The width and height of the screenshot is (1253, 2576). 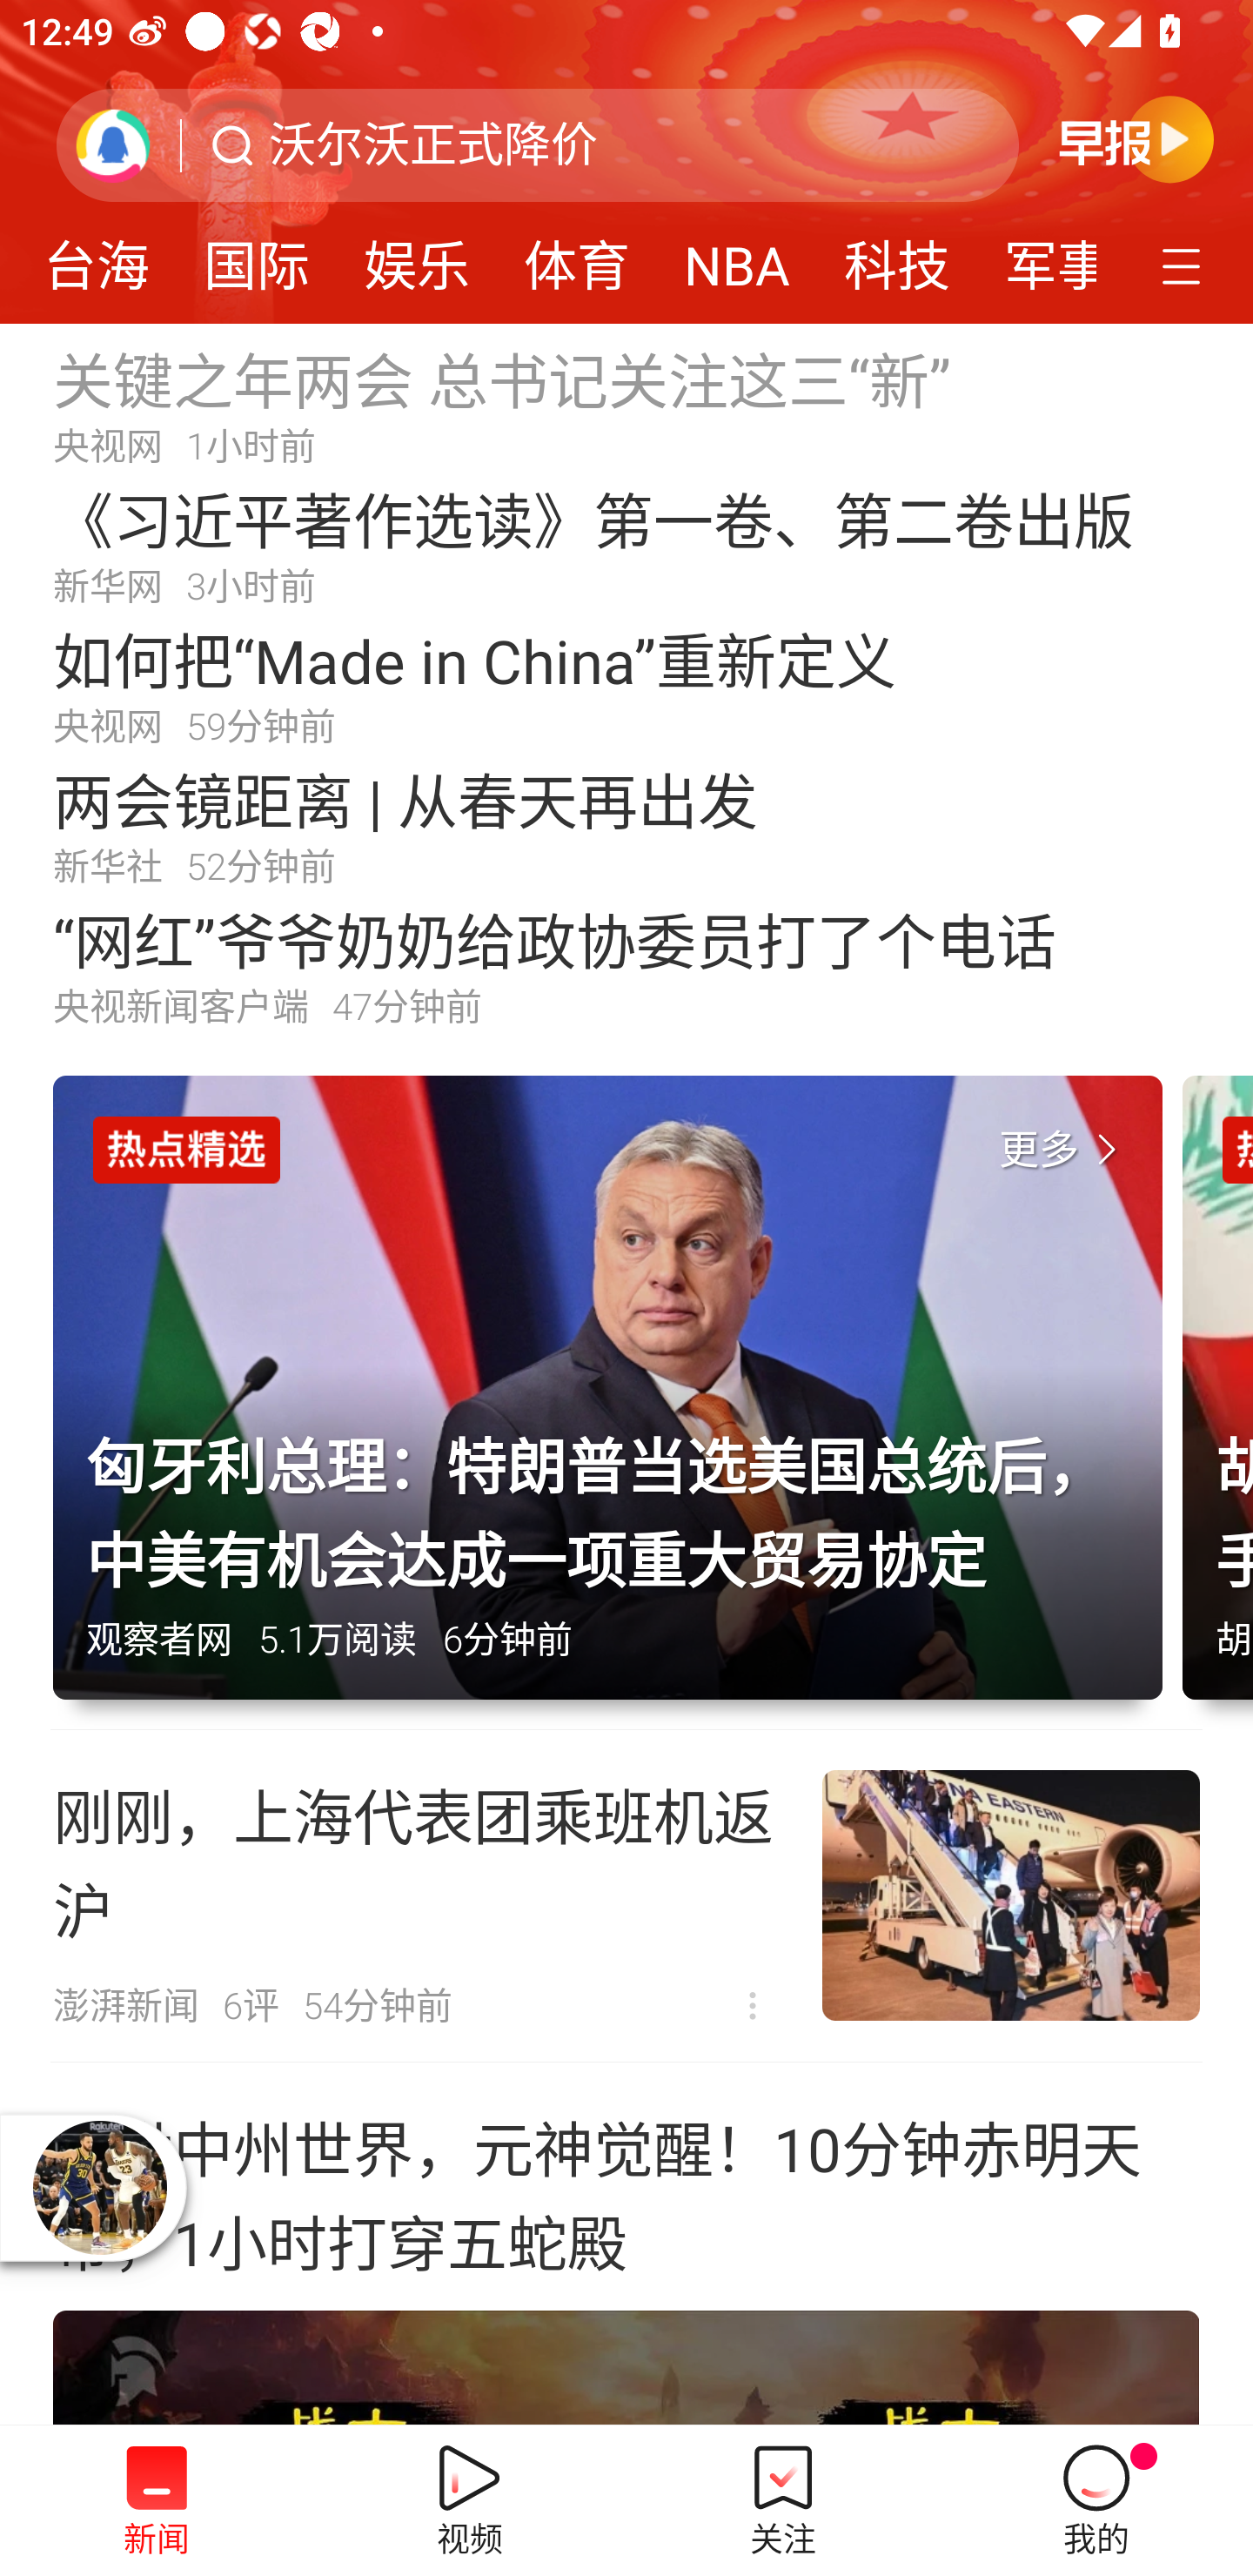 What do you see at coordinates (113, 144) in the screenshot?
I see `刷新` at bounding box center [113, 144].